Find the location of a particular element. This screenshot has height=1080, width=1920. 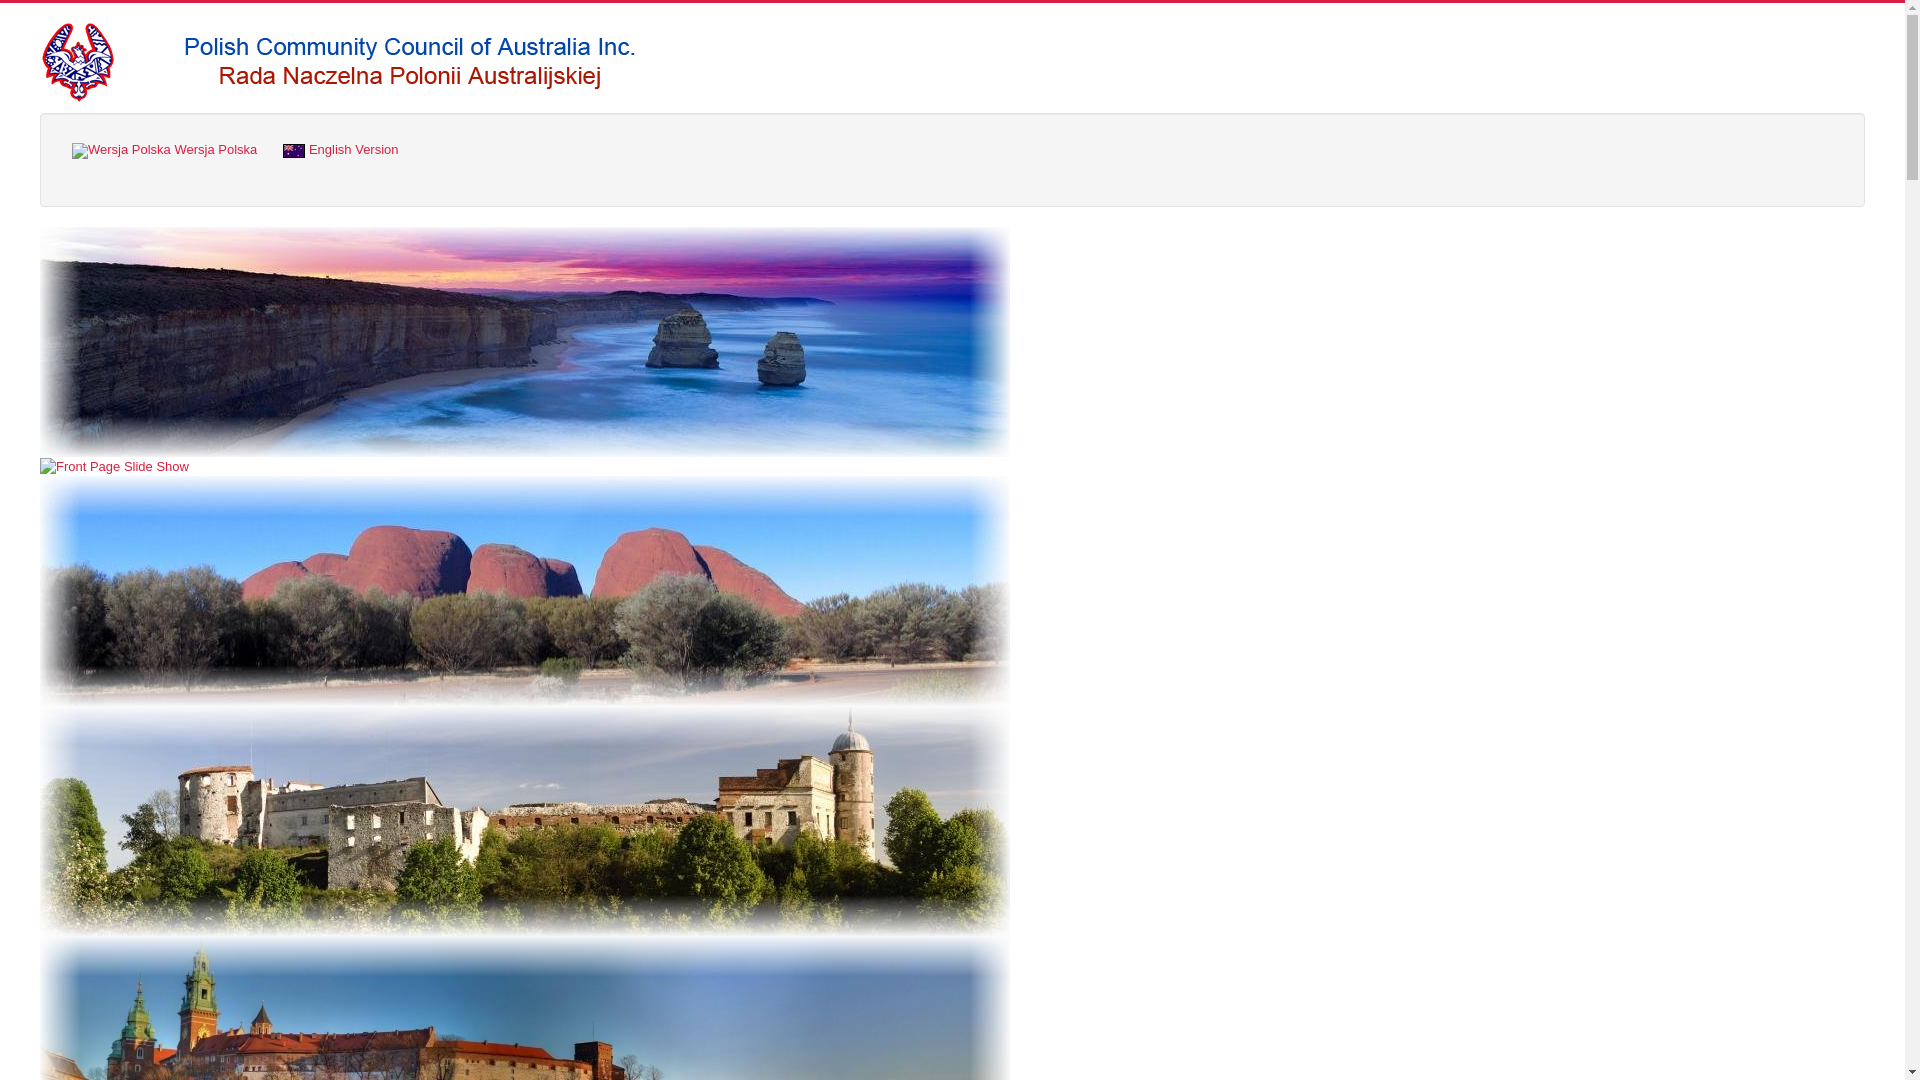

Front Page Slide Show is located at coordinates (524, 342).